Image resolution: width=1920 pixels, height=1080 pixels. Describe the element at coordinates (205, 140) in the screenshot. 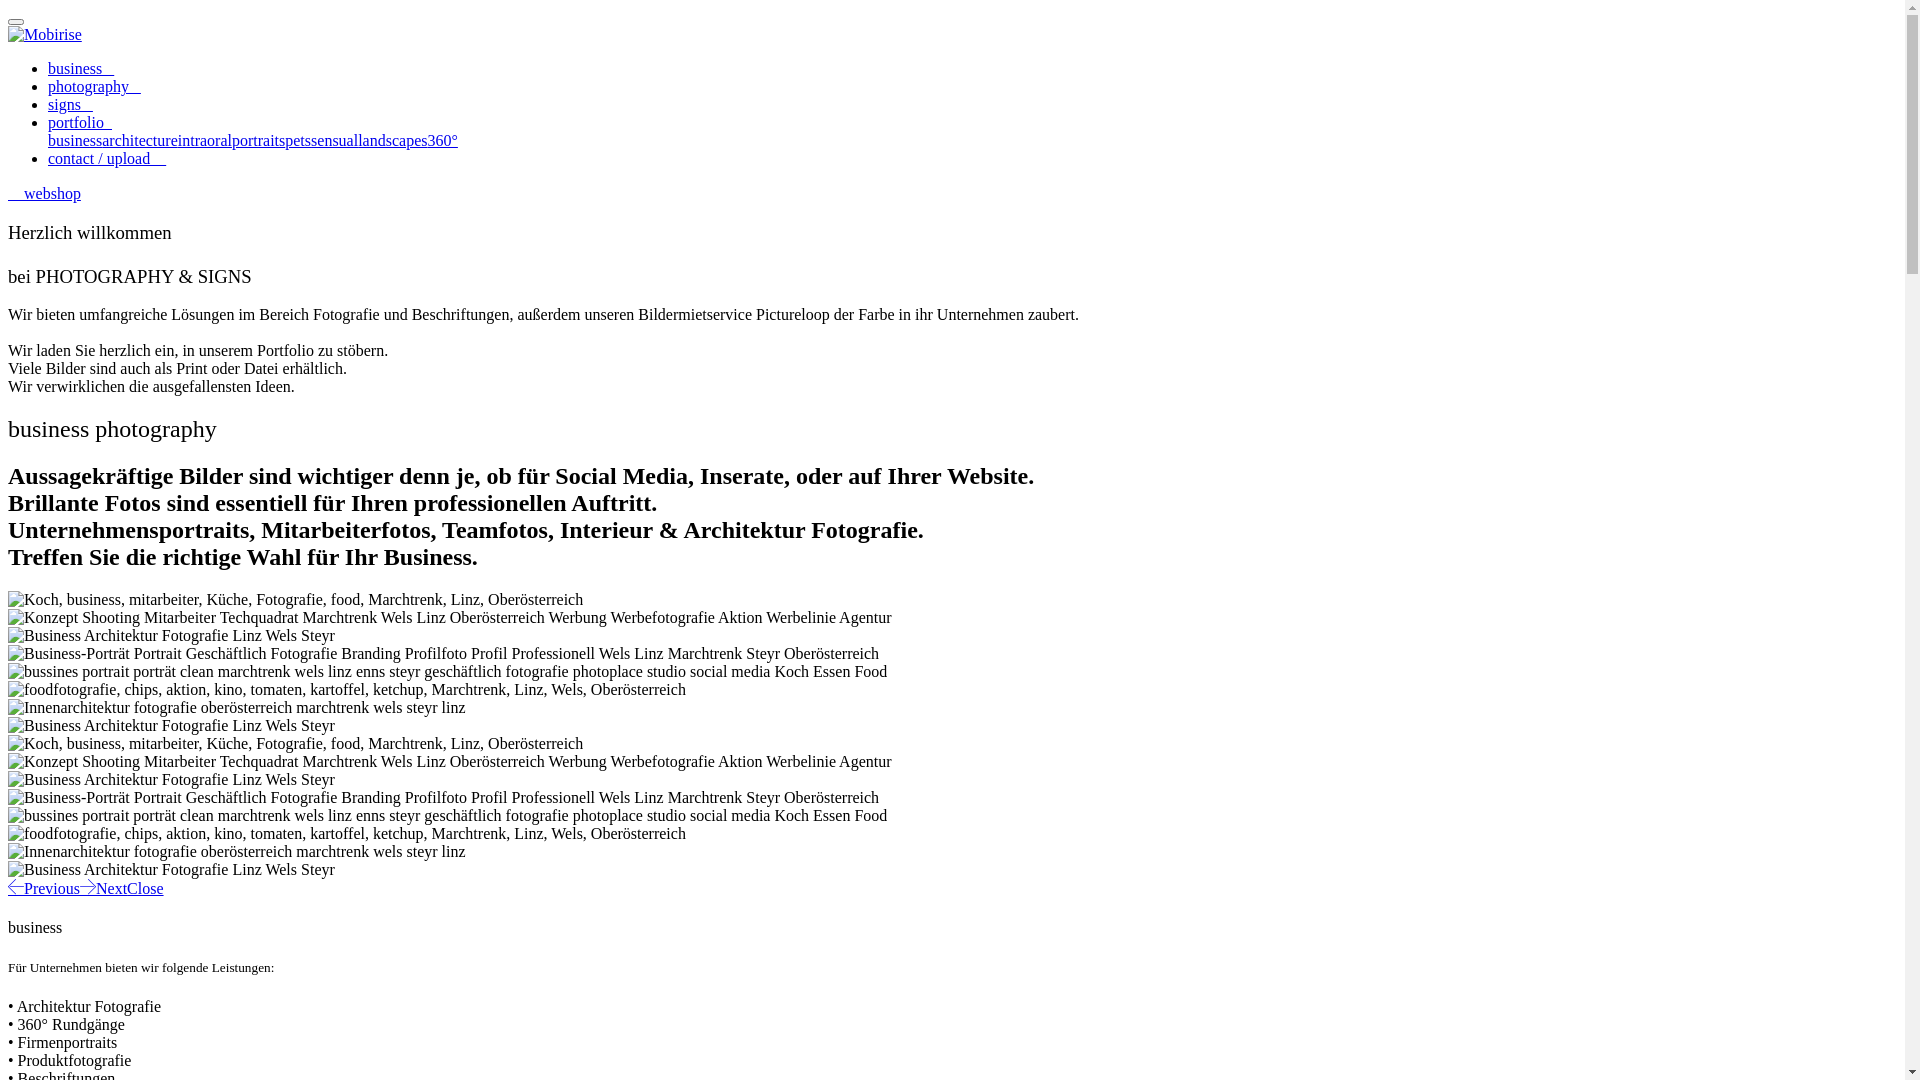

I see `intraoral` at that location.